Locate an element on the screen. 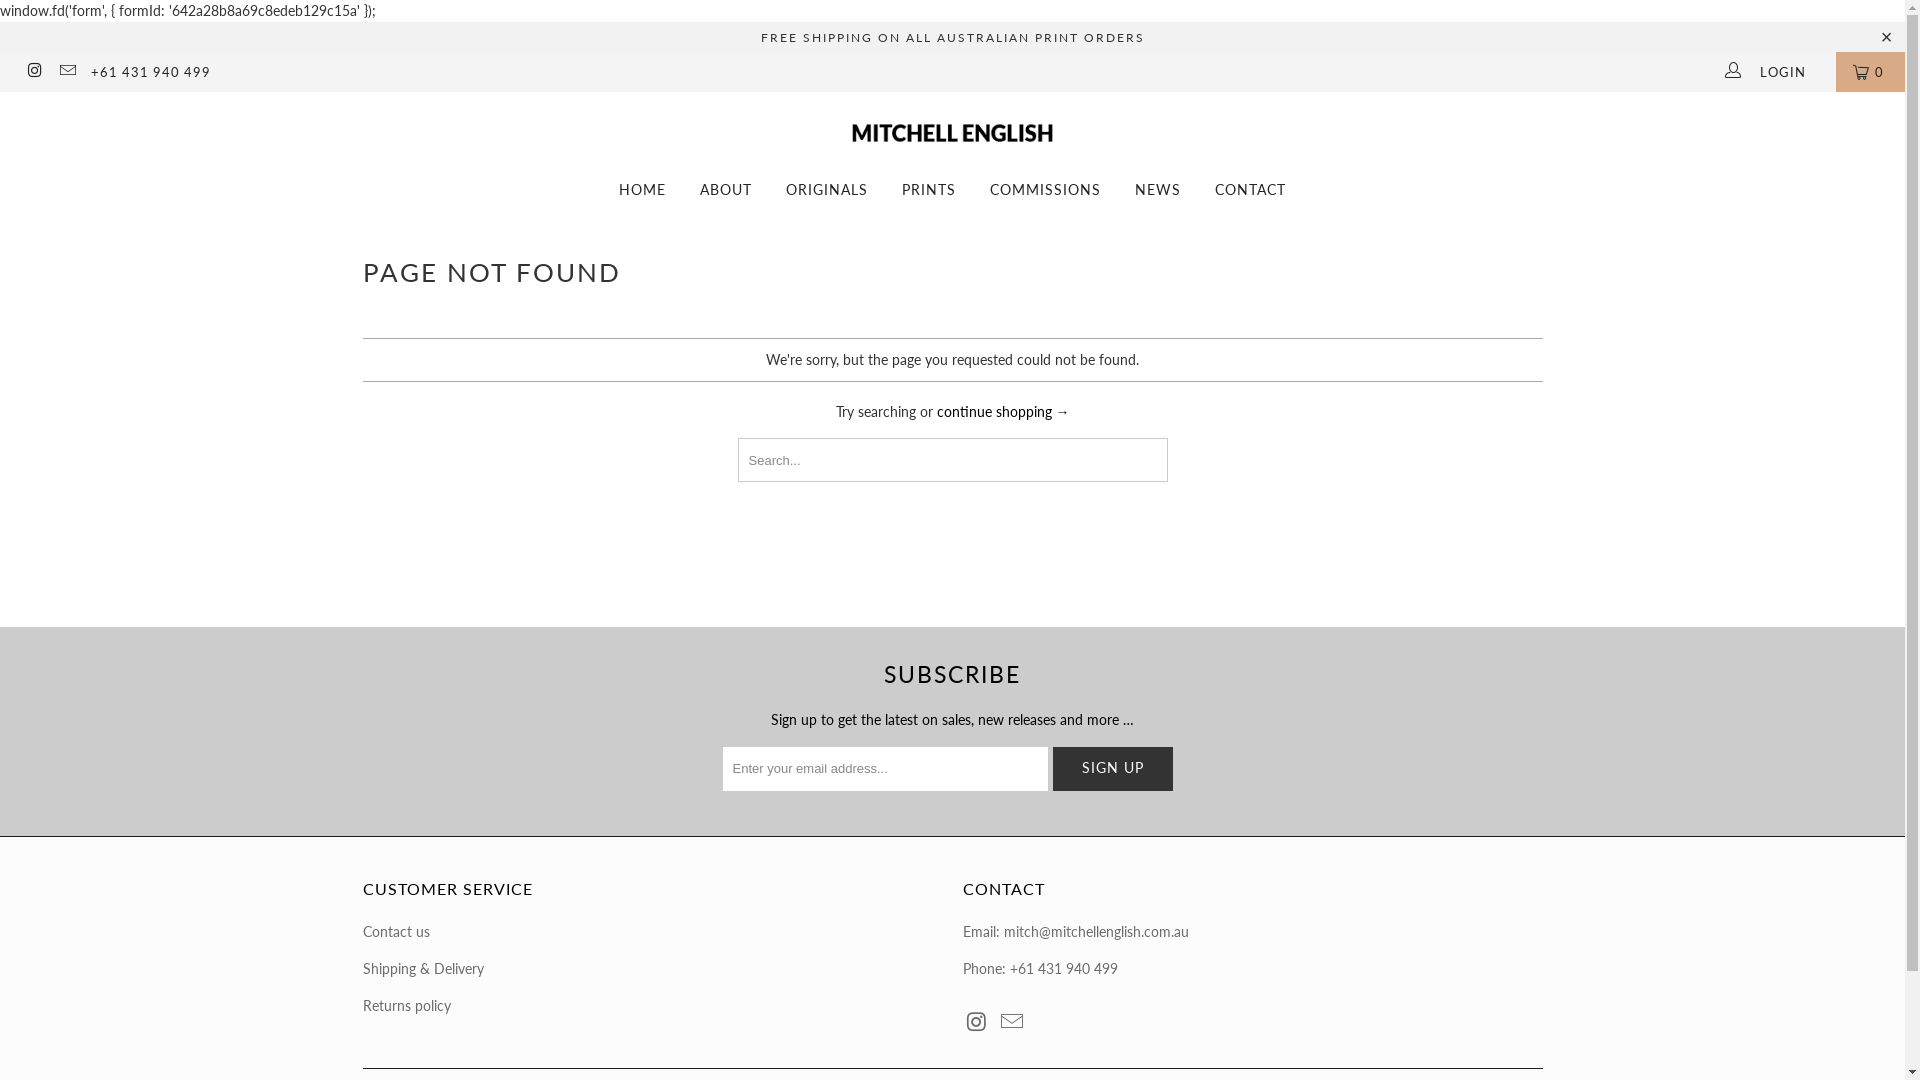 Image resolution: width=1920 pixels, height=1080 pixels. Email Mitchell English is located at coordinates (1013, 1022).